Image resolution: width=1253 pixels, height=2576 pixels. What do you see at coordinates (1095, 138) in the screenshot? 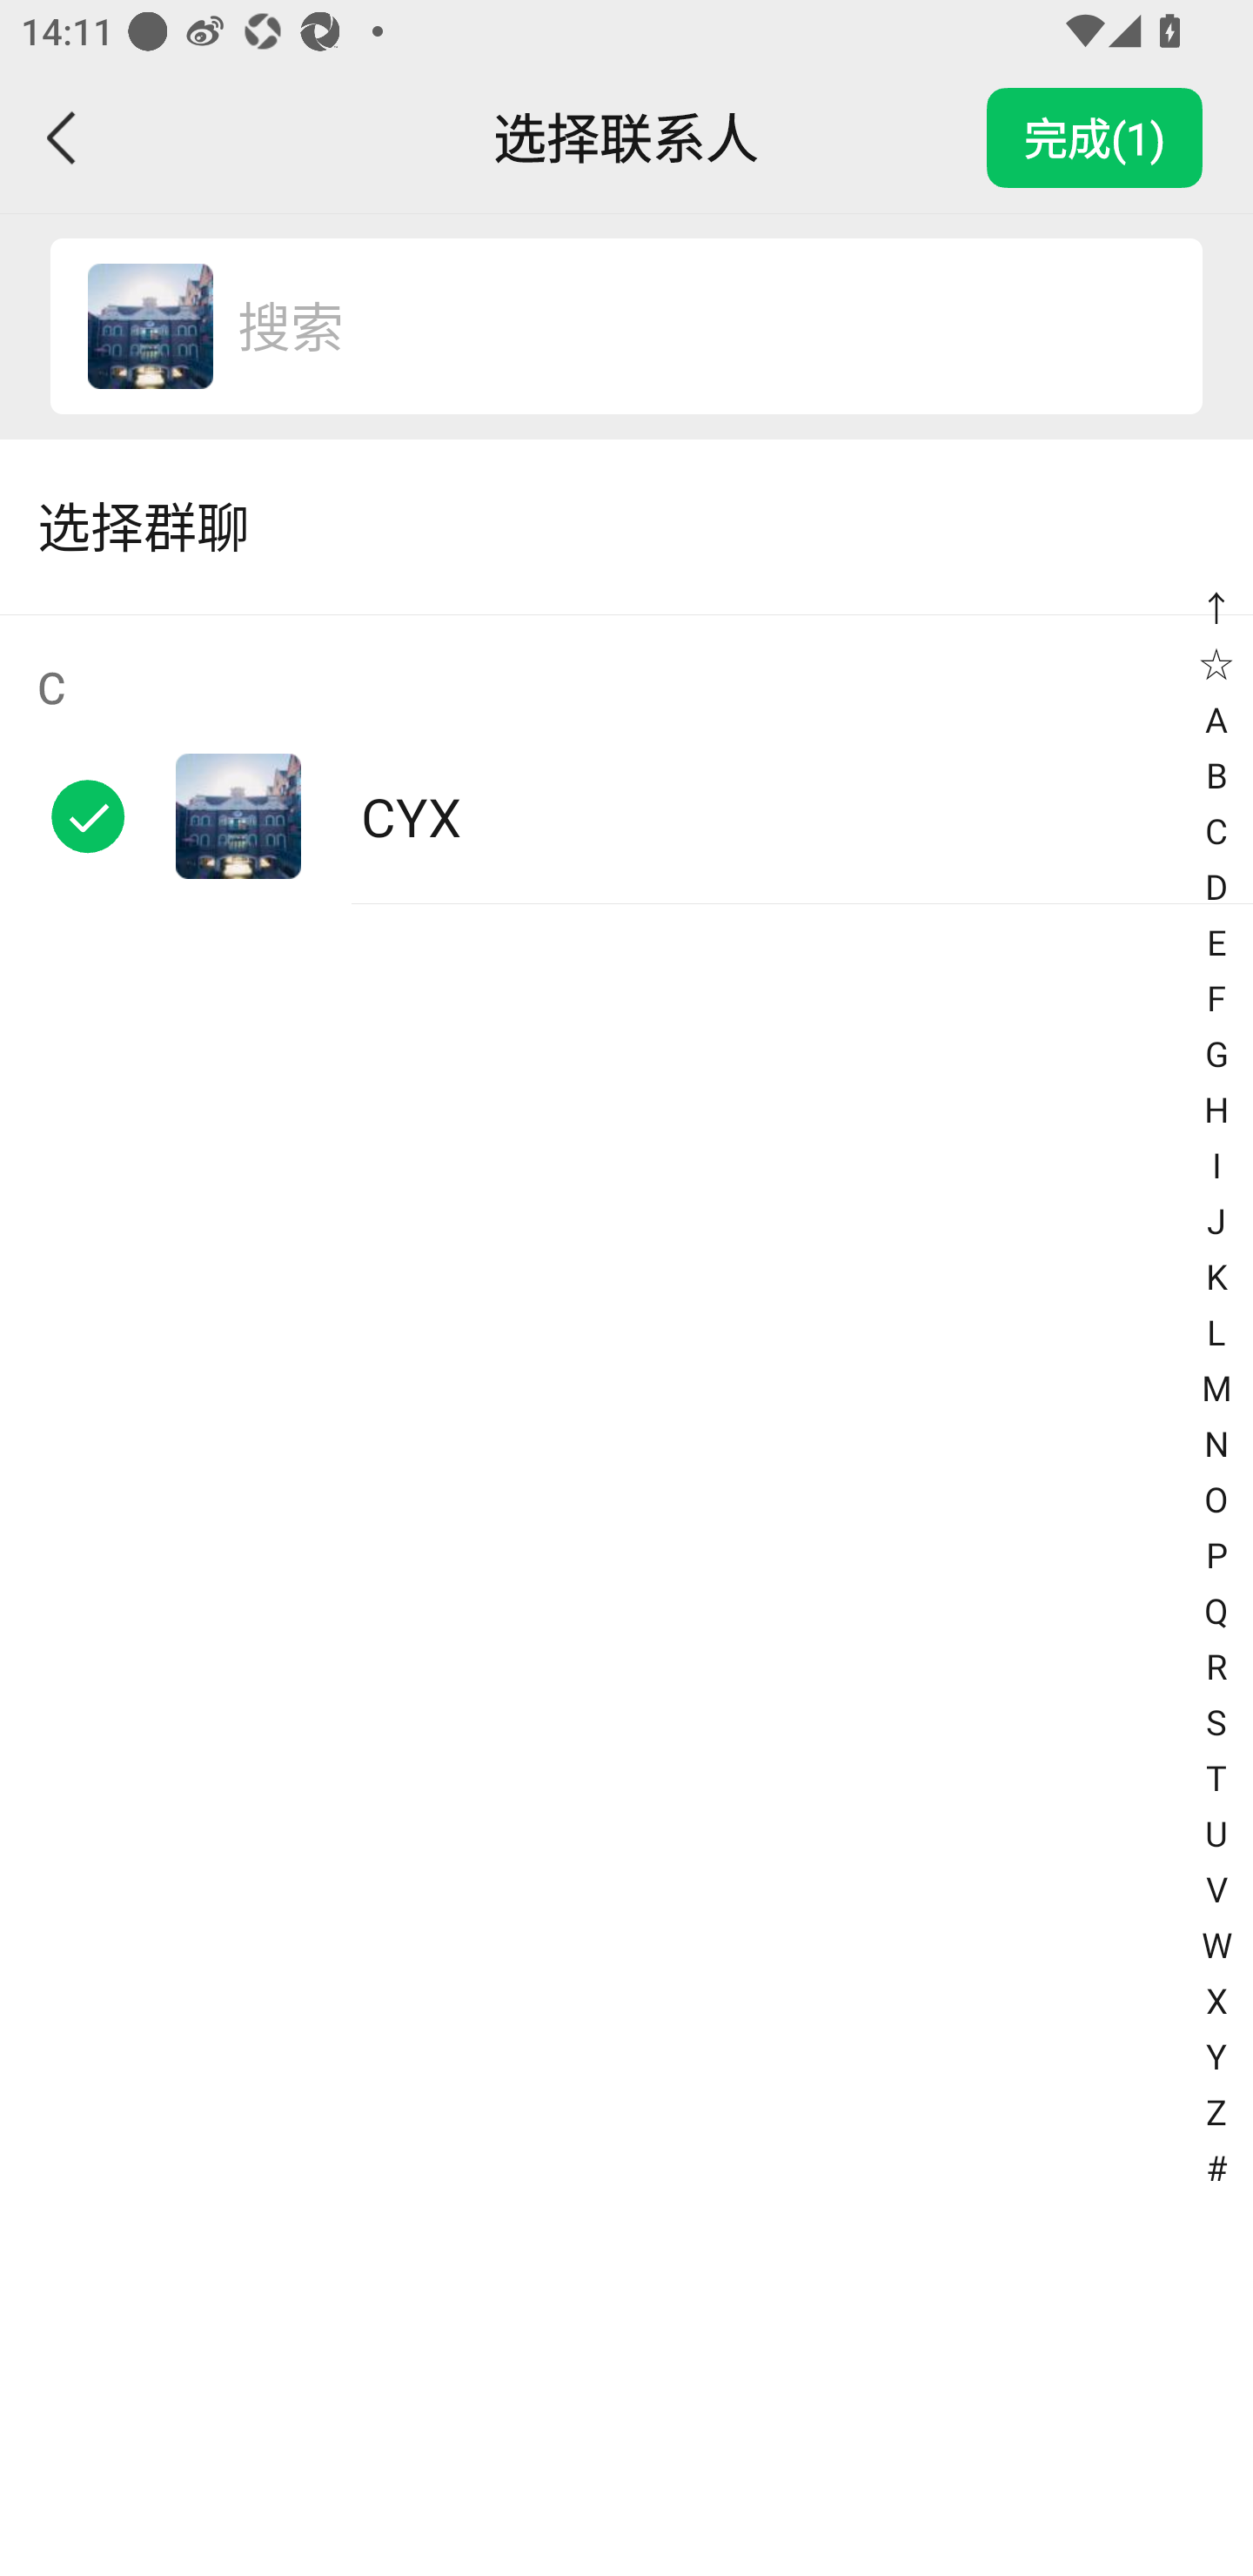
I see `完成(1)` at bounding box center [1095, 138].